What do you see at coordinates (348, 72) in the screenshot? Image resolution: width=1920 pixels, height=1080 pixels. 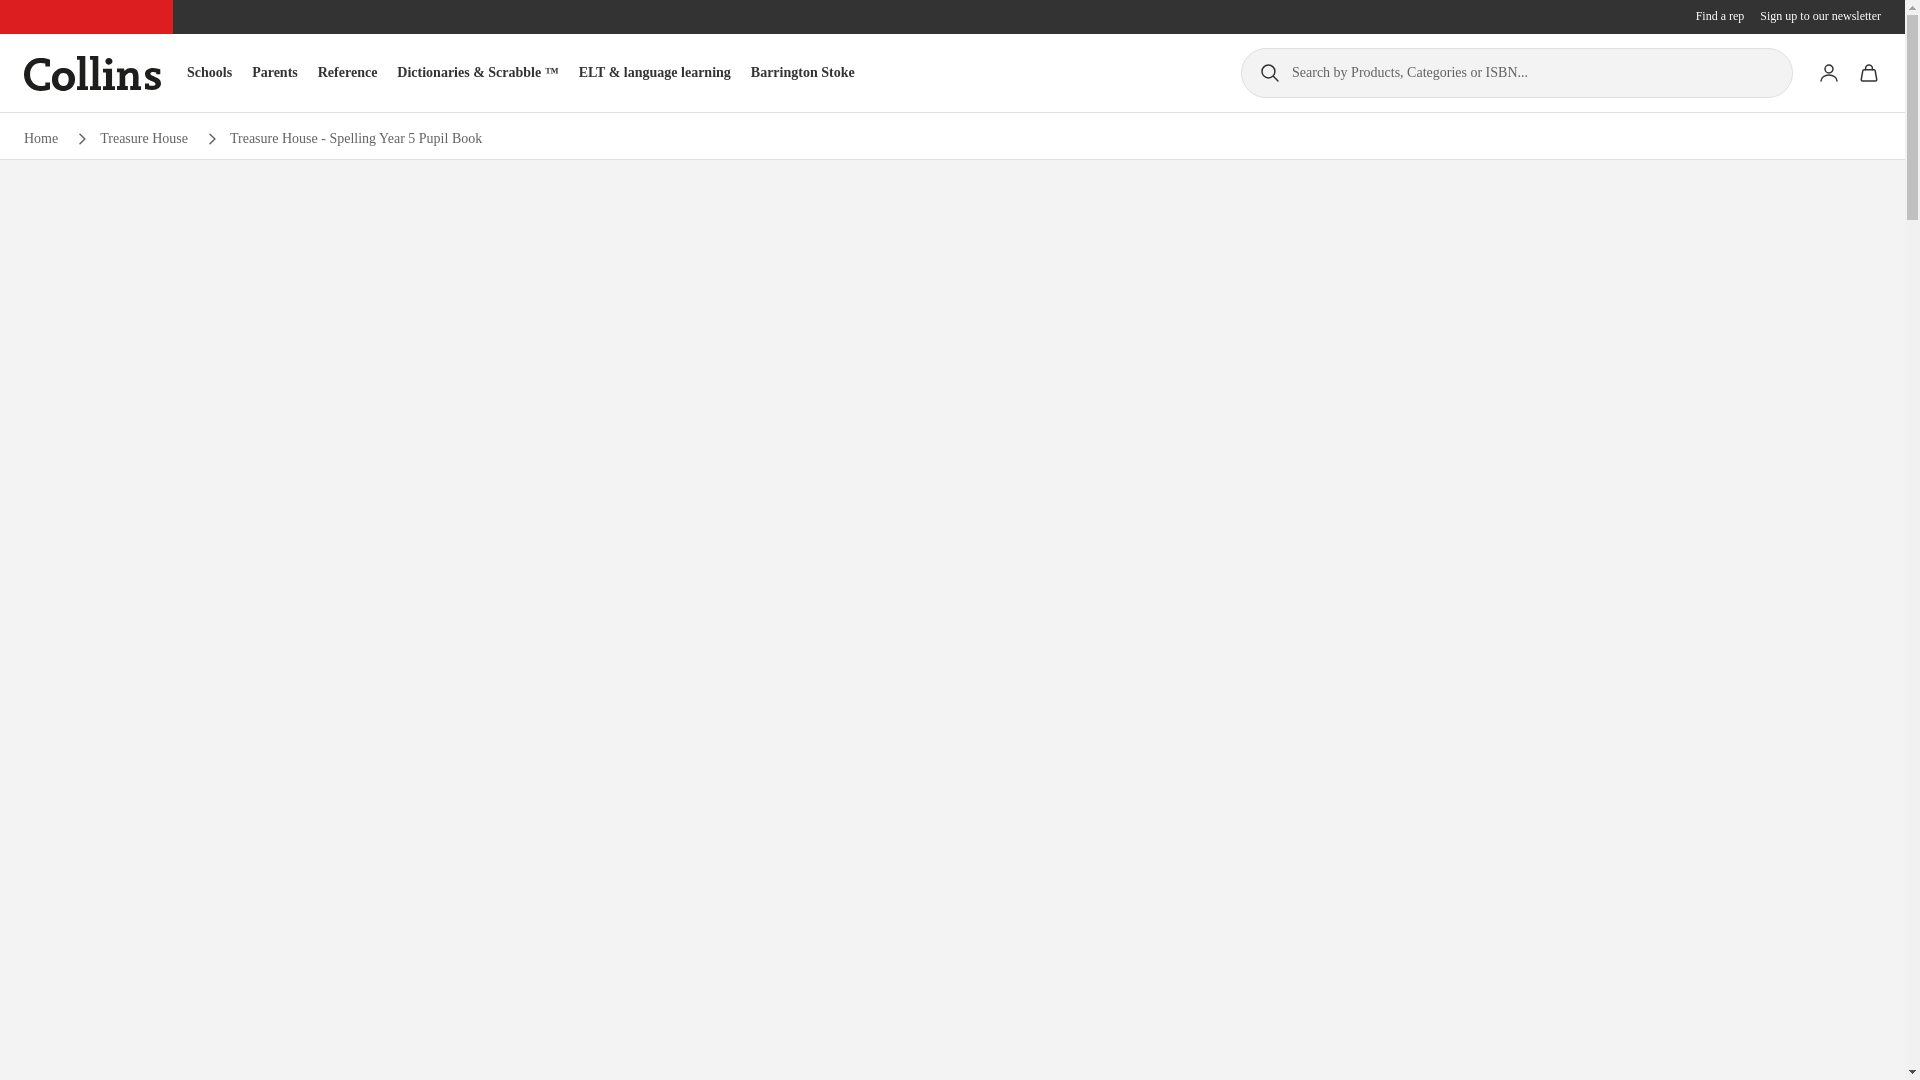 I see `Reference` at bounding box center [348, 72].